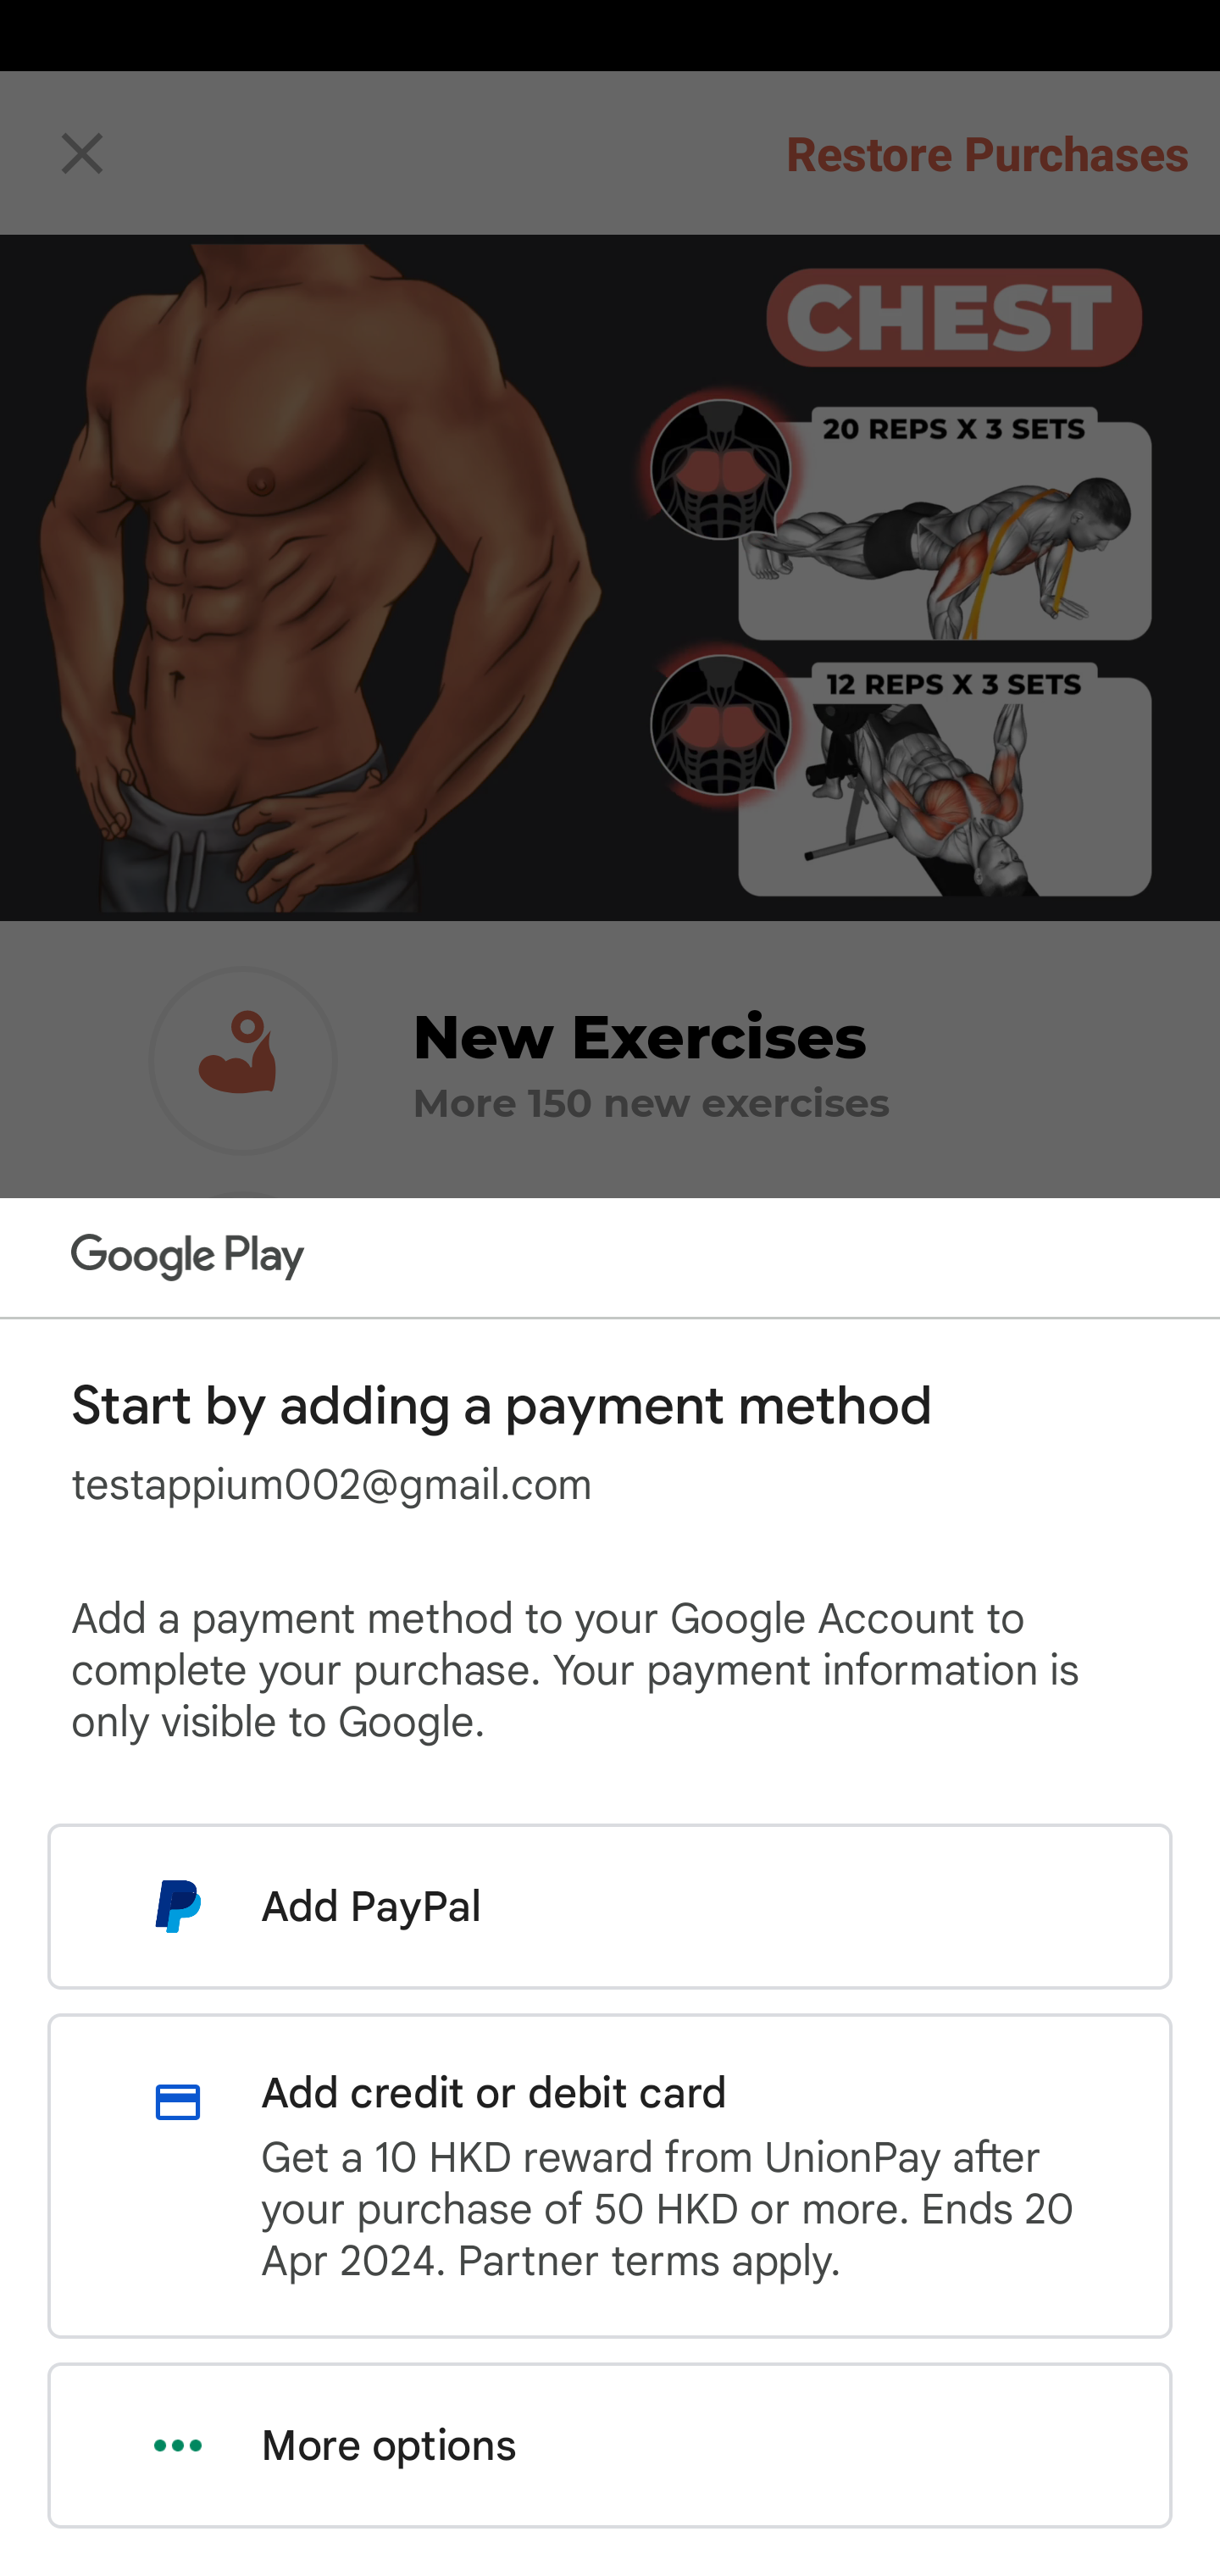 Image resolution: width=1220 pixels, height=2576 pixels. I want to click on Add PayPal, so click(610, 1906).